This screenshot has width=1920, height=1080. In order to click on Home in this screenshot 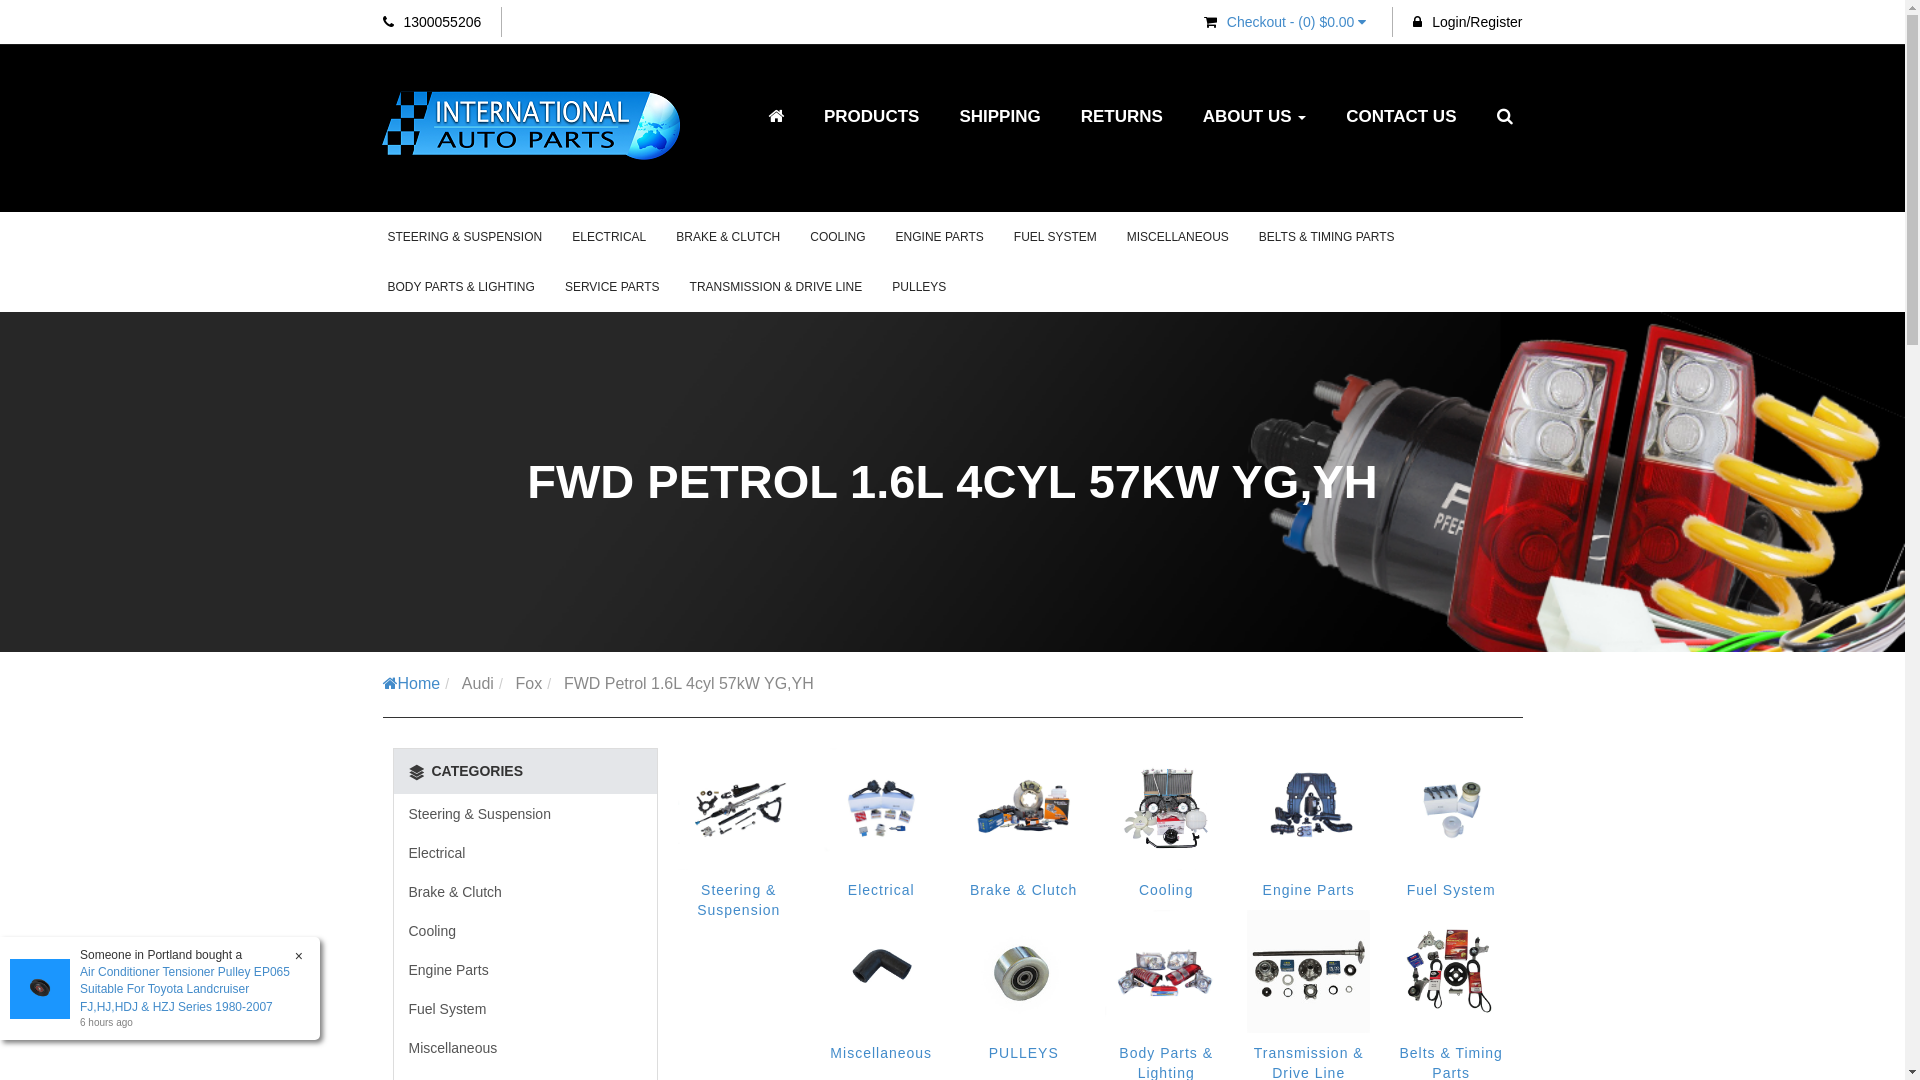, I will do `click(411, 684)`.